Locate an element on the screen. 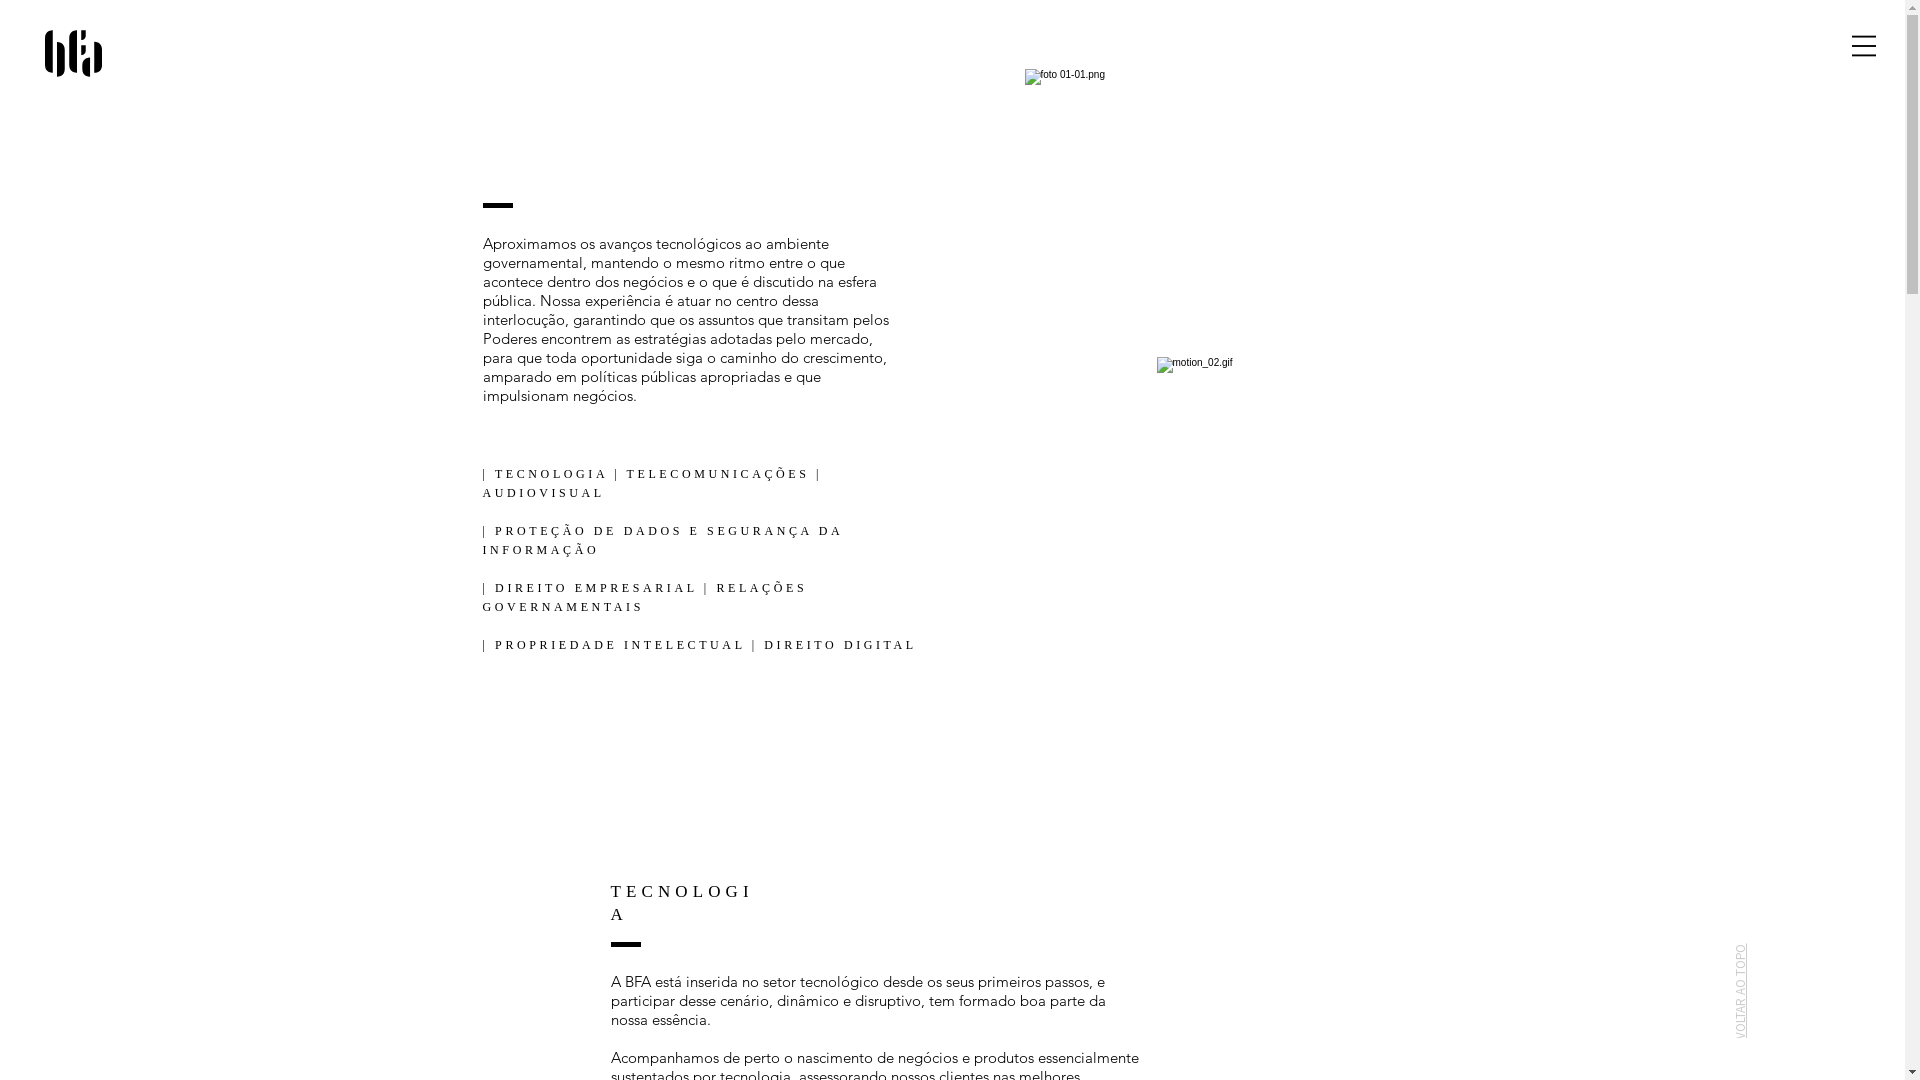  DIREITO DIGITAL is located at coordinates (840, 645).